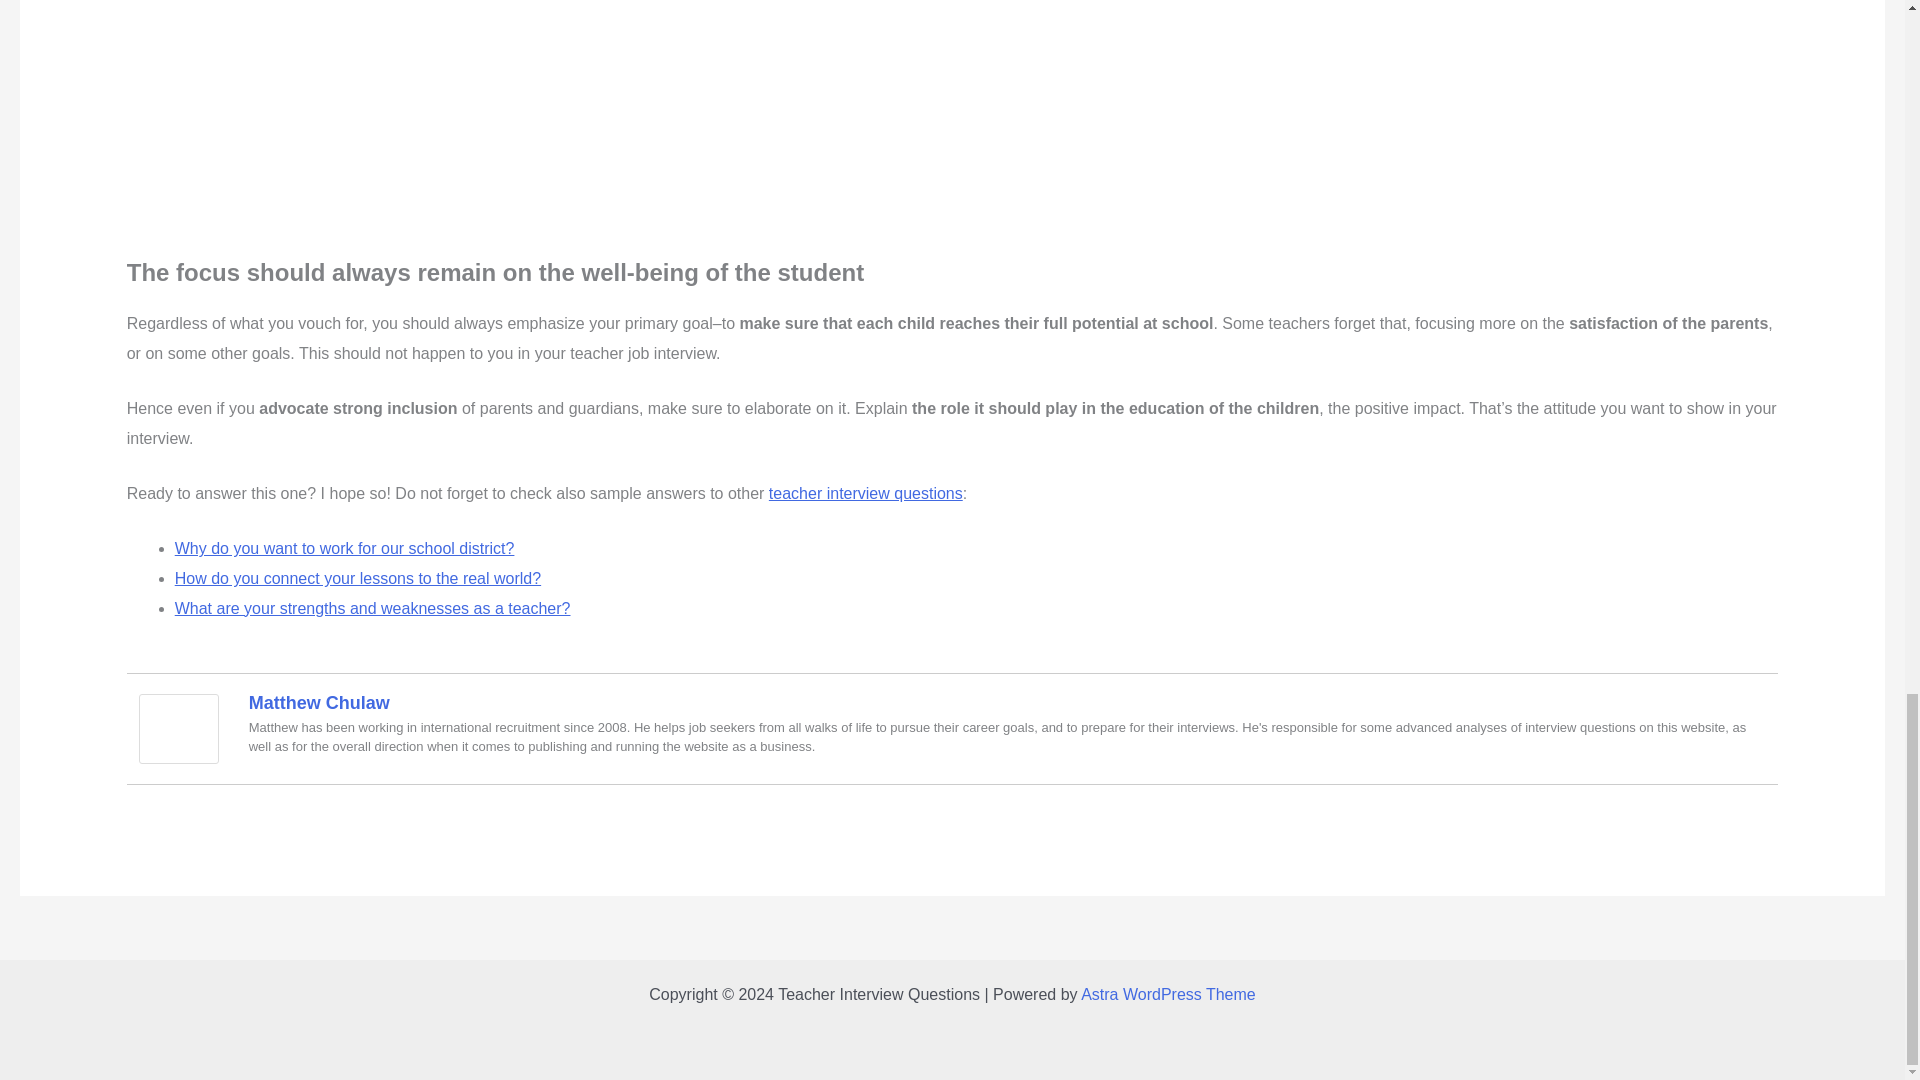 This screenshot has width=1920, height=1080. I want to click on How do you connect your lessons to the real world?, so click(358, 578).